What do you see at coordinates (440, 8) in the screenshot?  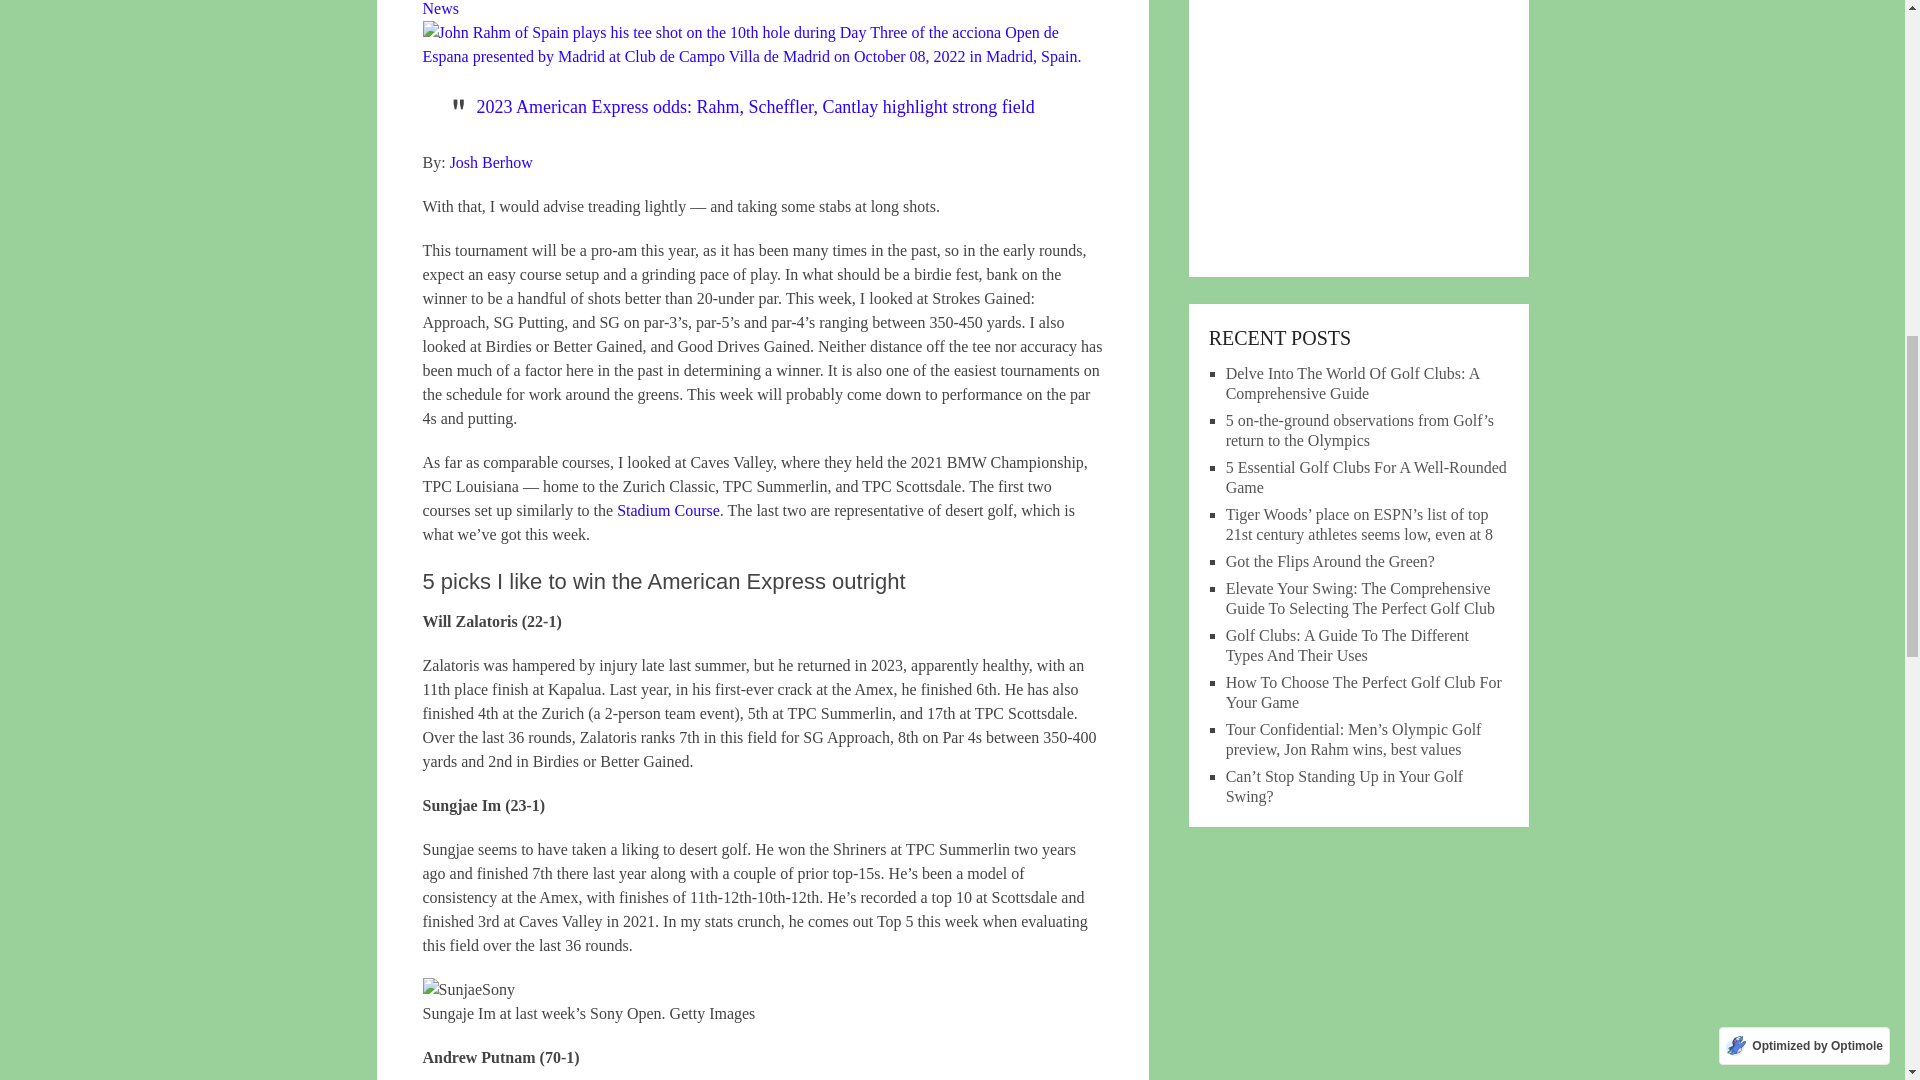 I see `News` at bounding box center [440, 8].